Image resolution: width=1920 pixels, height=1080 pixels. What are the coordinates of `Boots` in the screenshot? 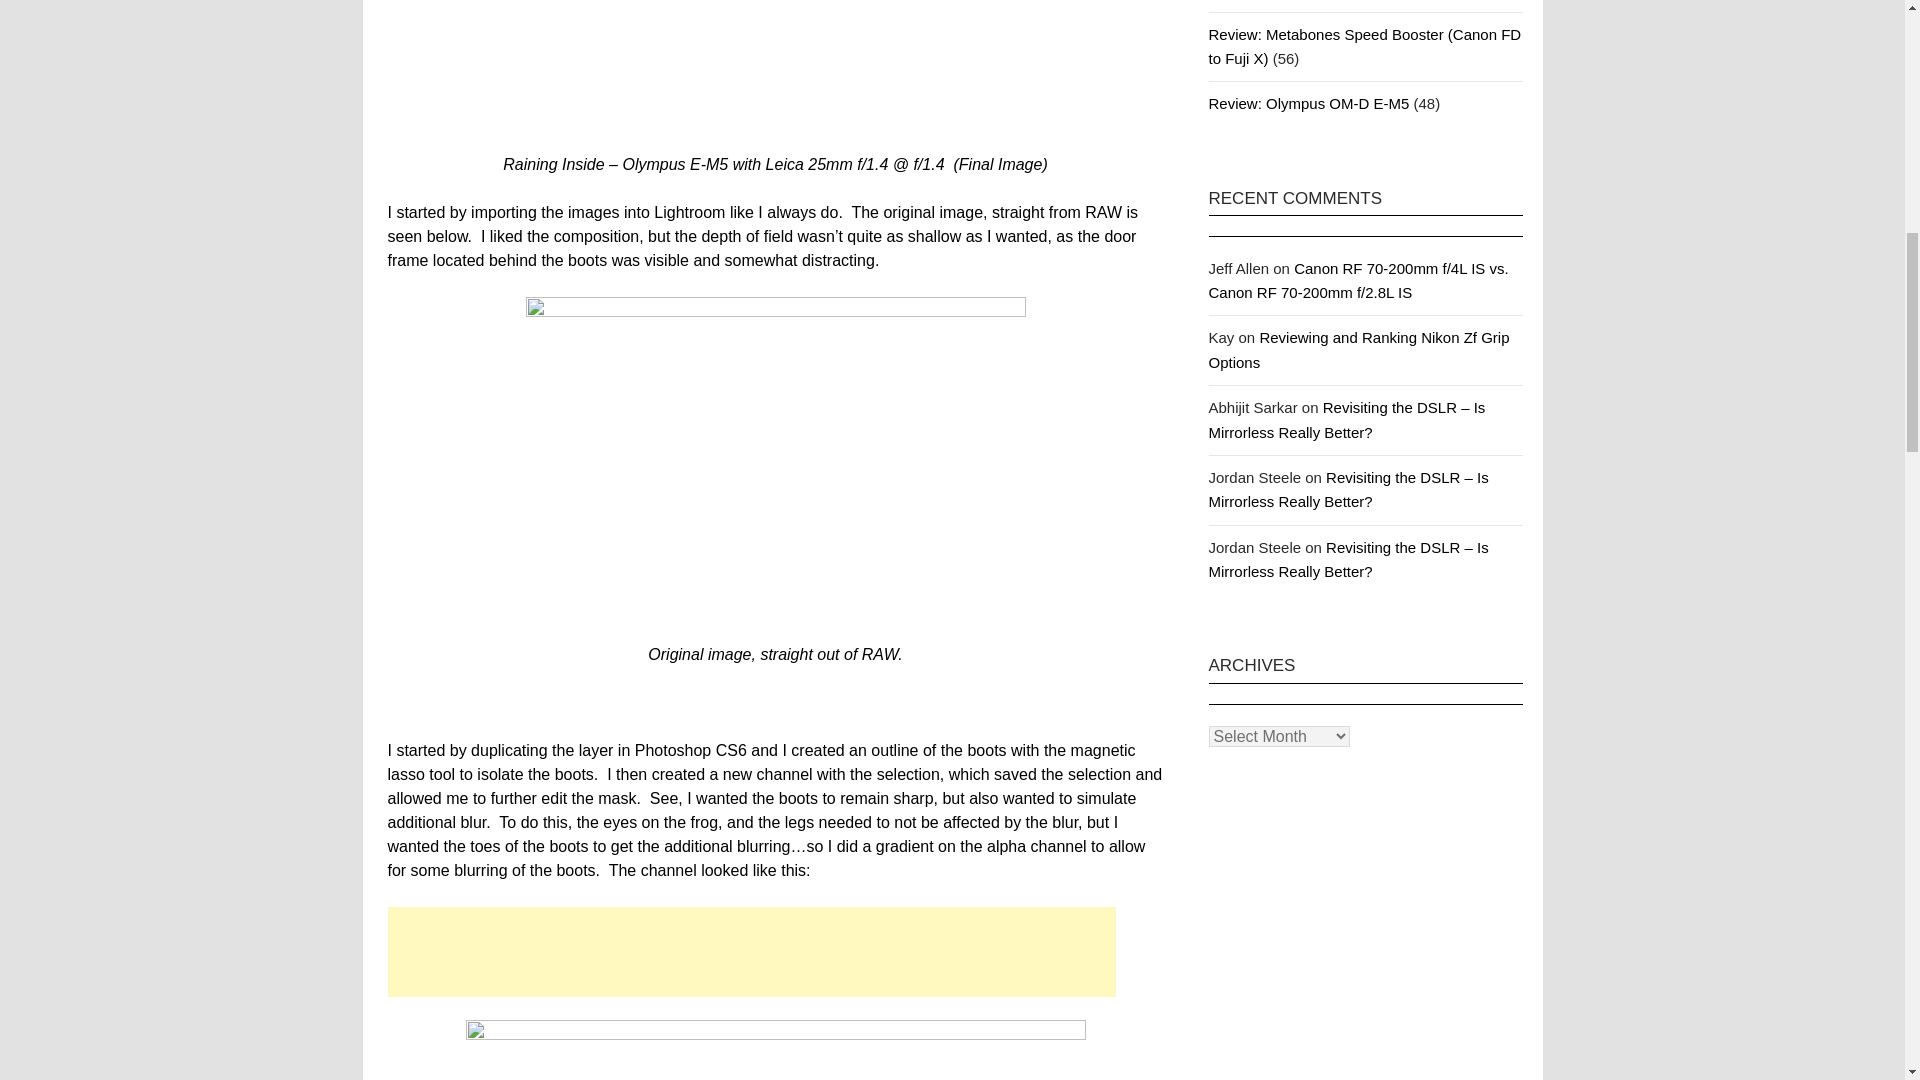 It's located at (775, 70).